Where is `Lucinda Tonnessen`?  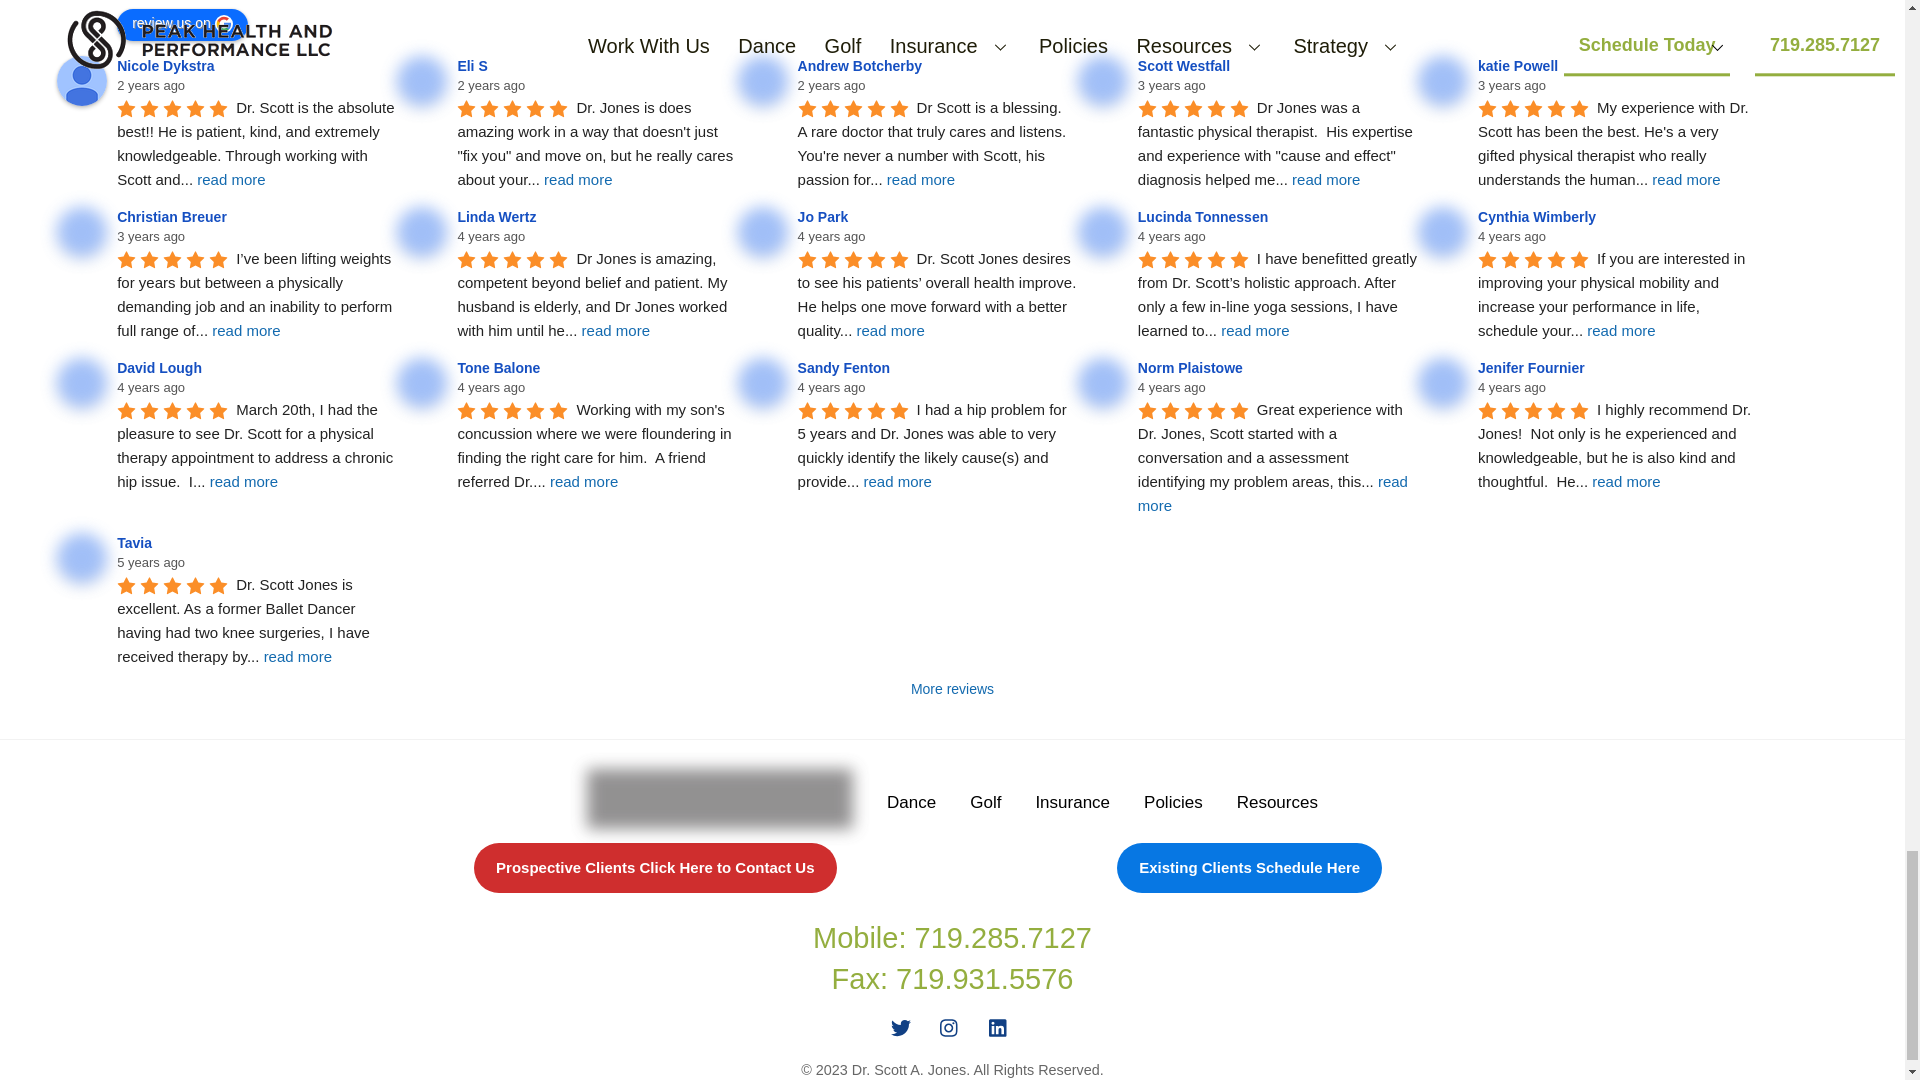
Lucinda Tonnessen is located at coordinates (1102, 232).